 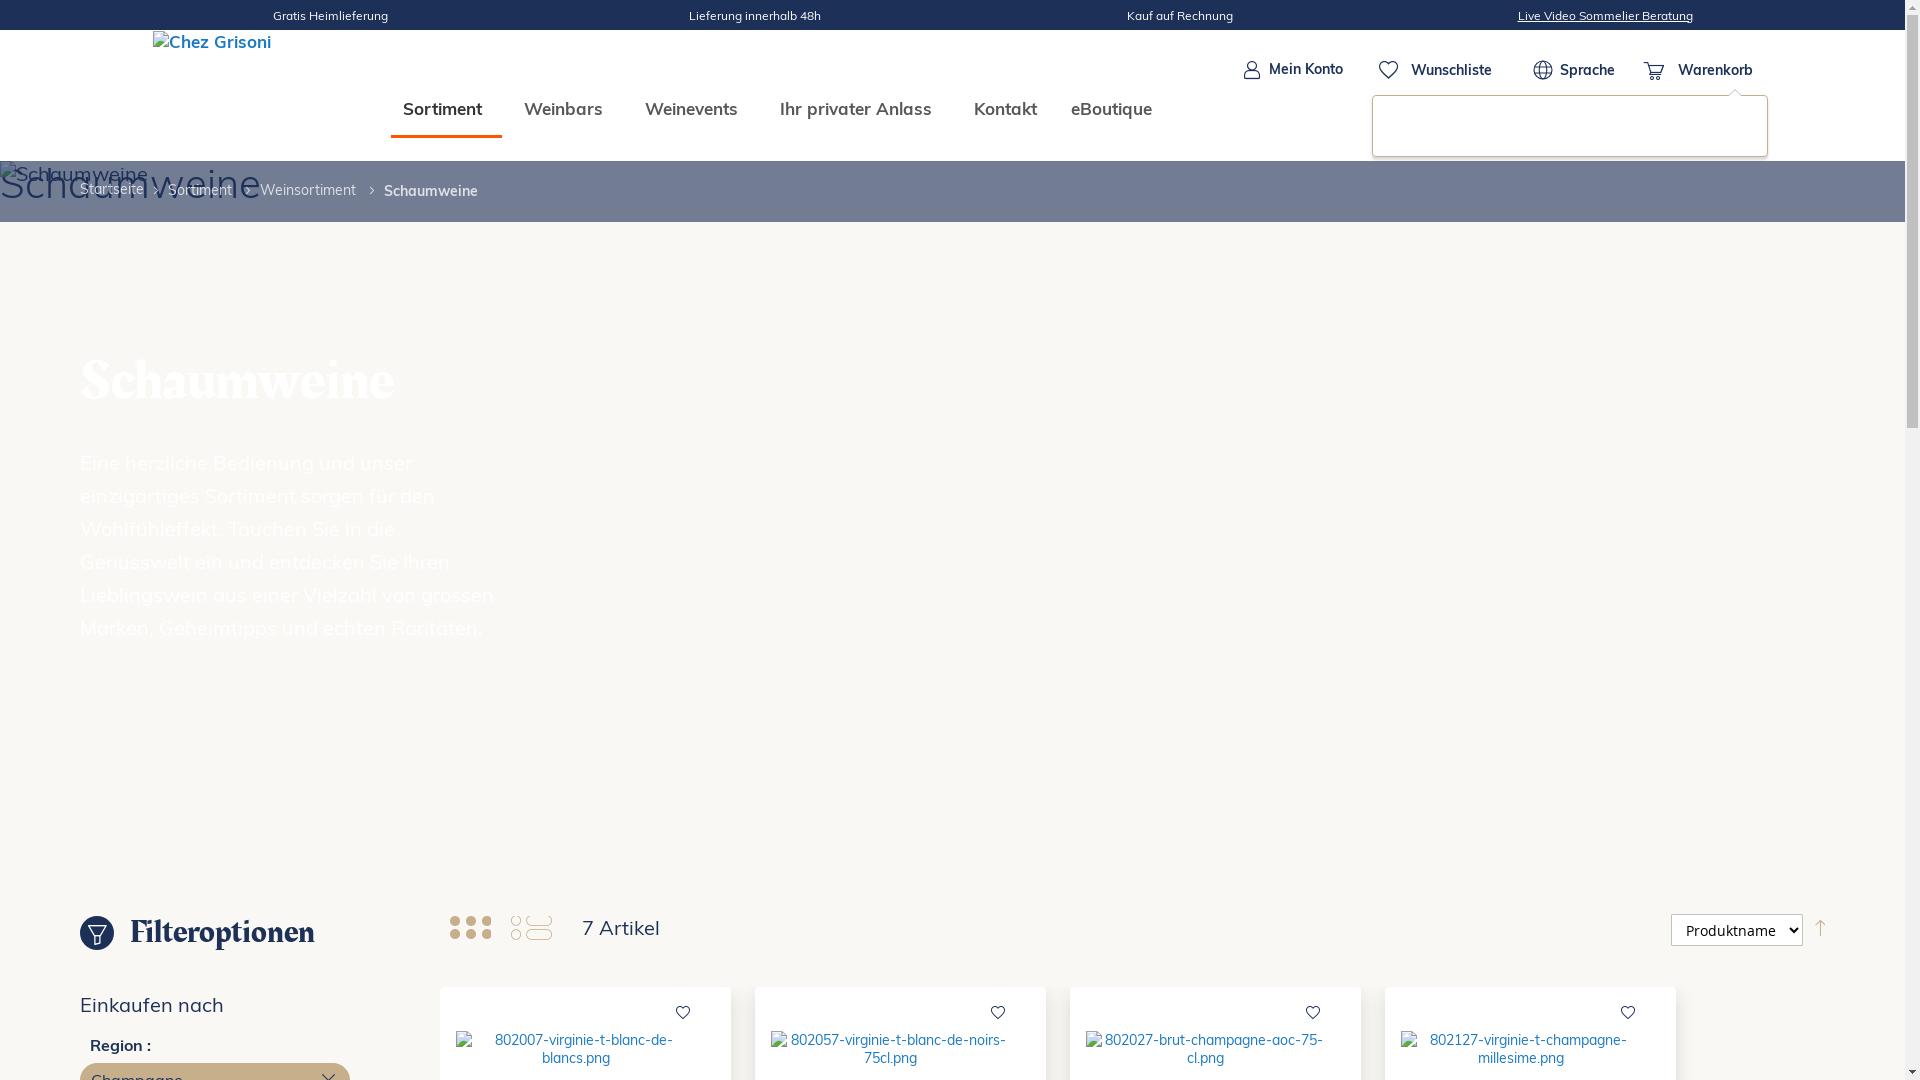 I want to click on Mein Konto, so click(x=1294, y=70).